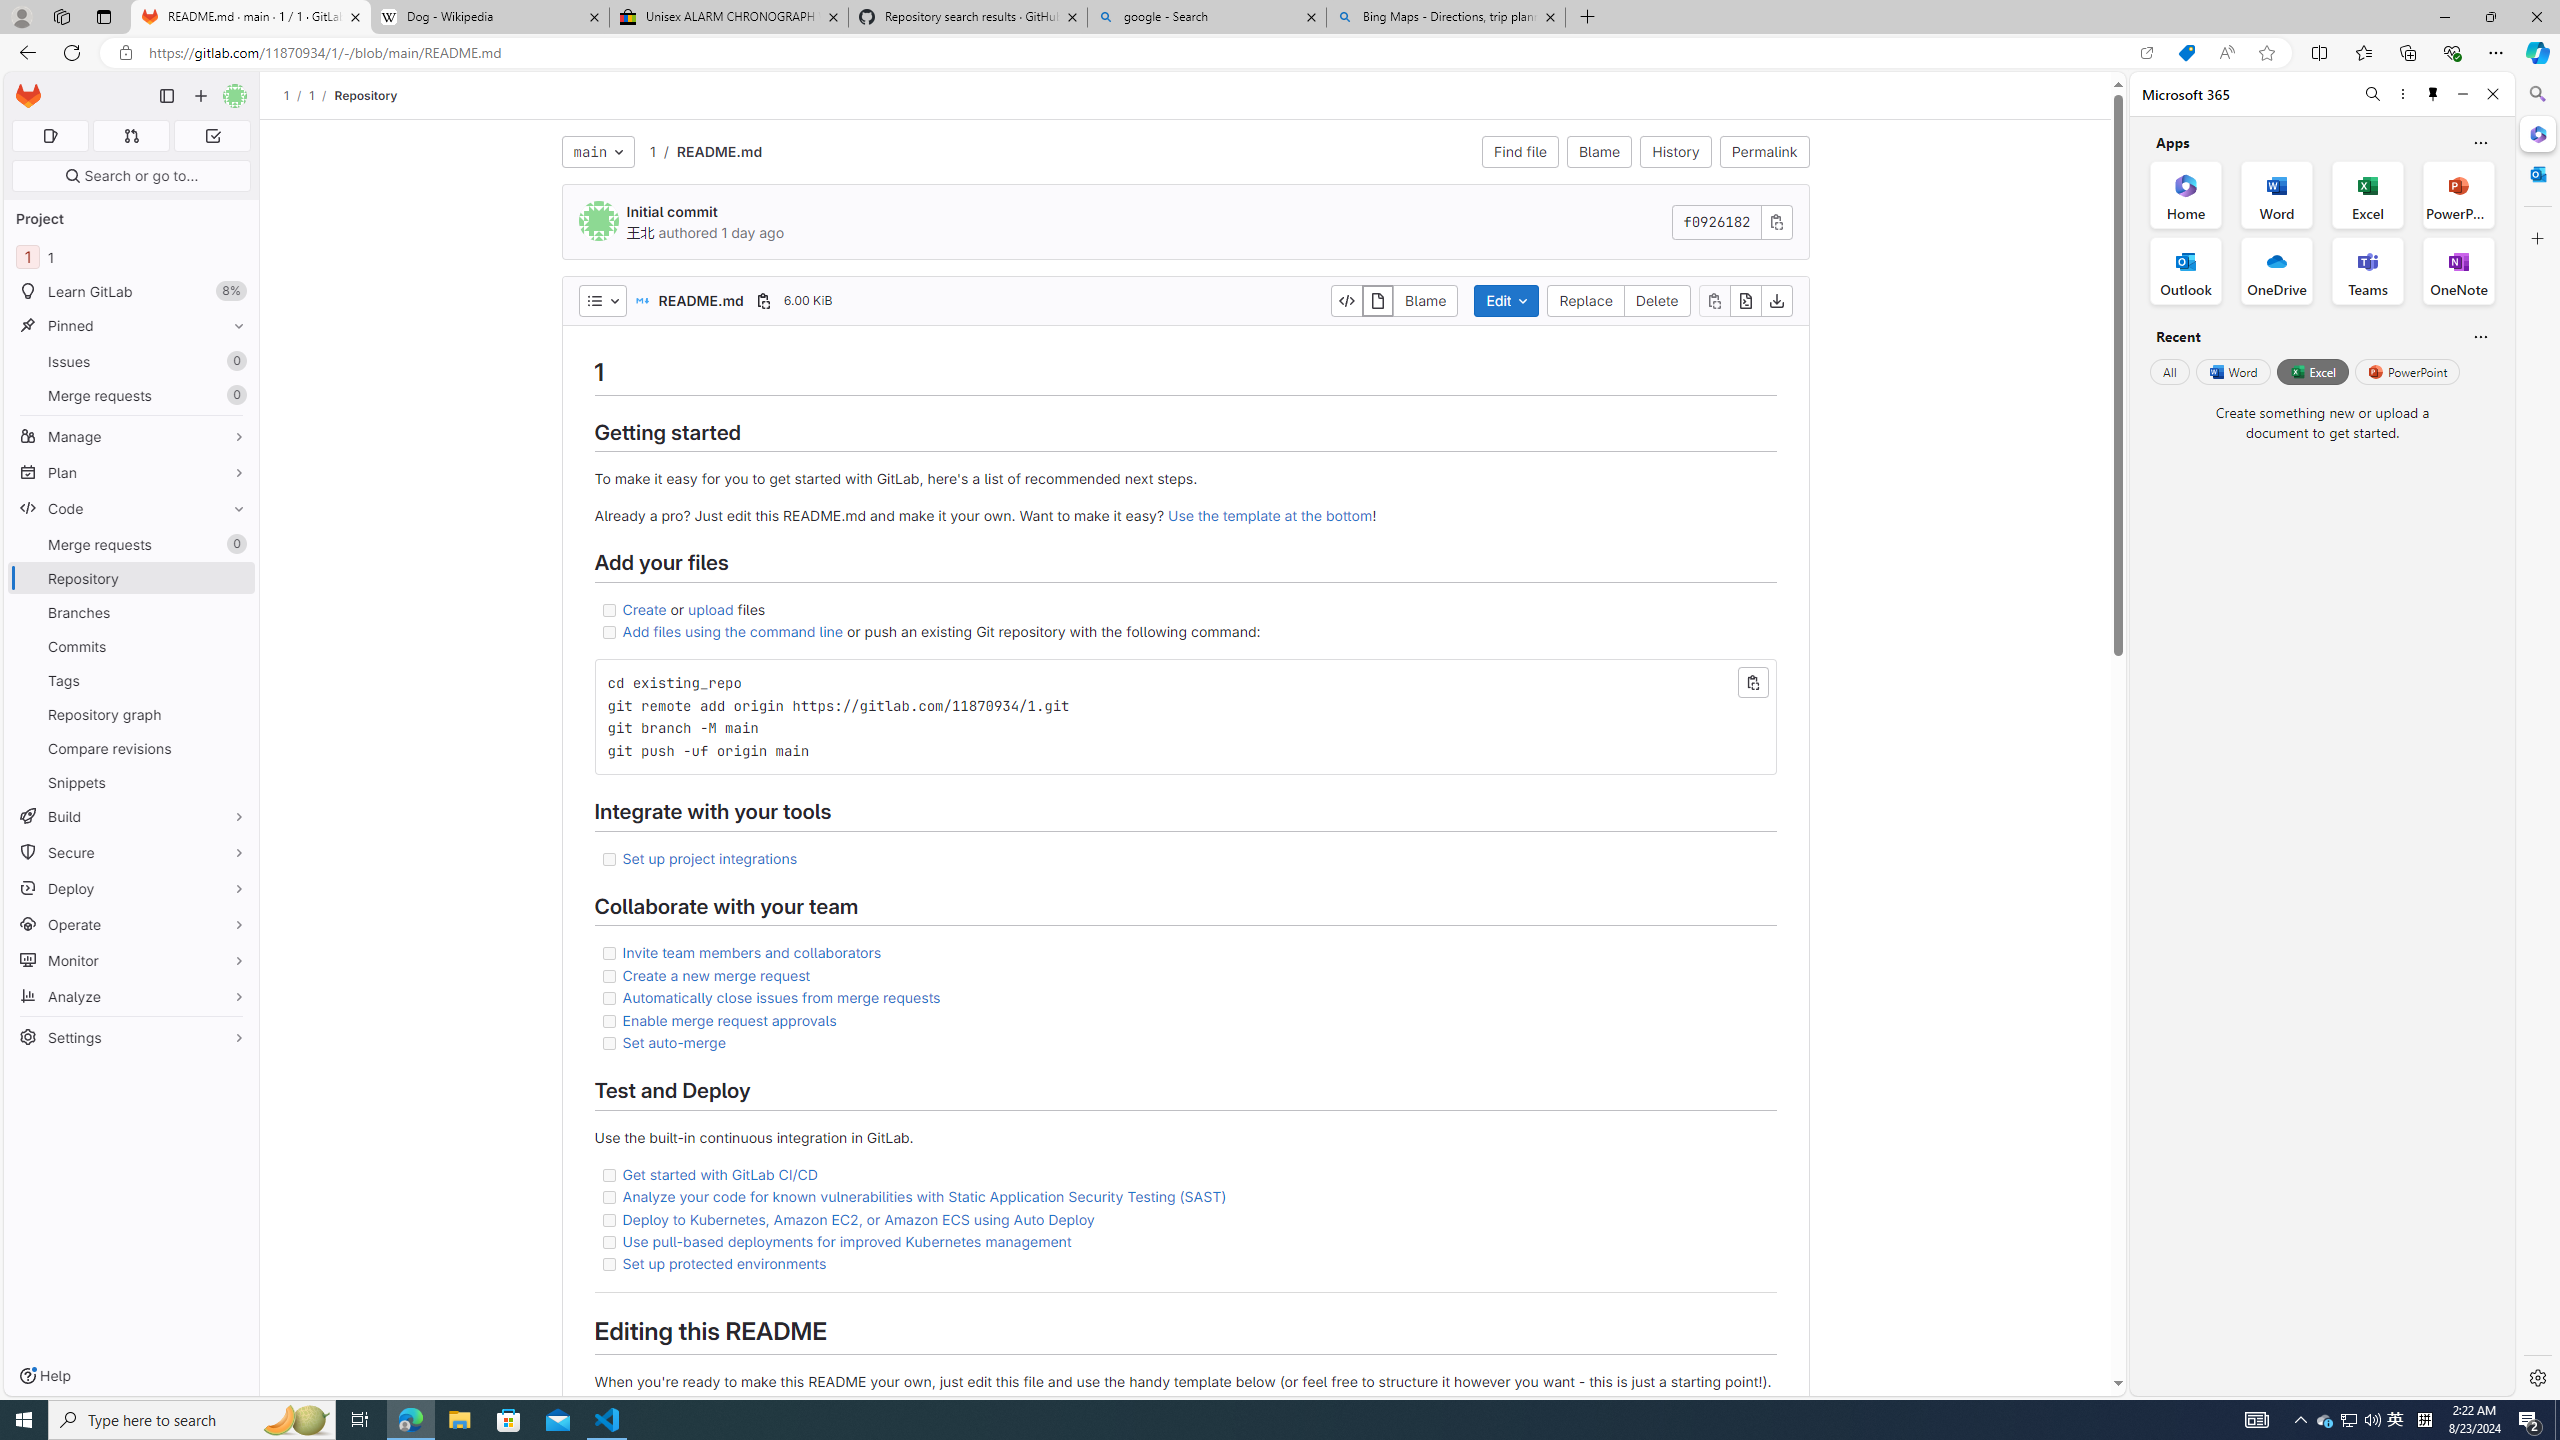 The width and height of the screenshot is (2560, 1440). Describe the element at coordinates (1658, 300) in the screenshot. I see `Delete` at that location.